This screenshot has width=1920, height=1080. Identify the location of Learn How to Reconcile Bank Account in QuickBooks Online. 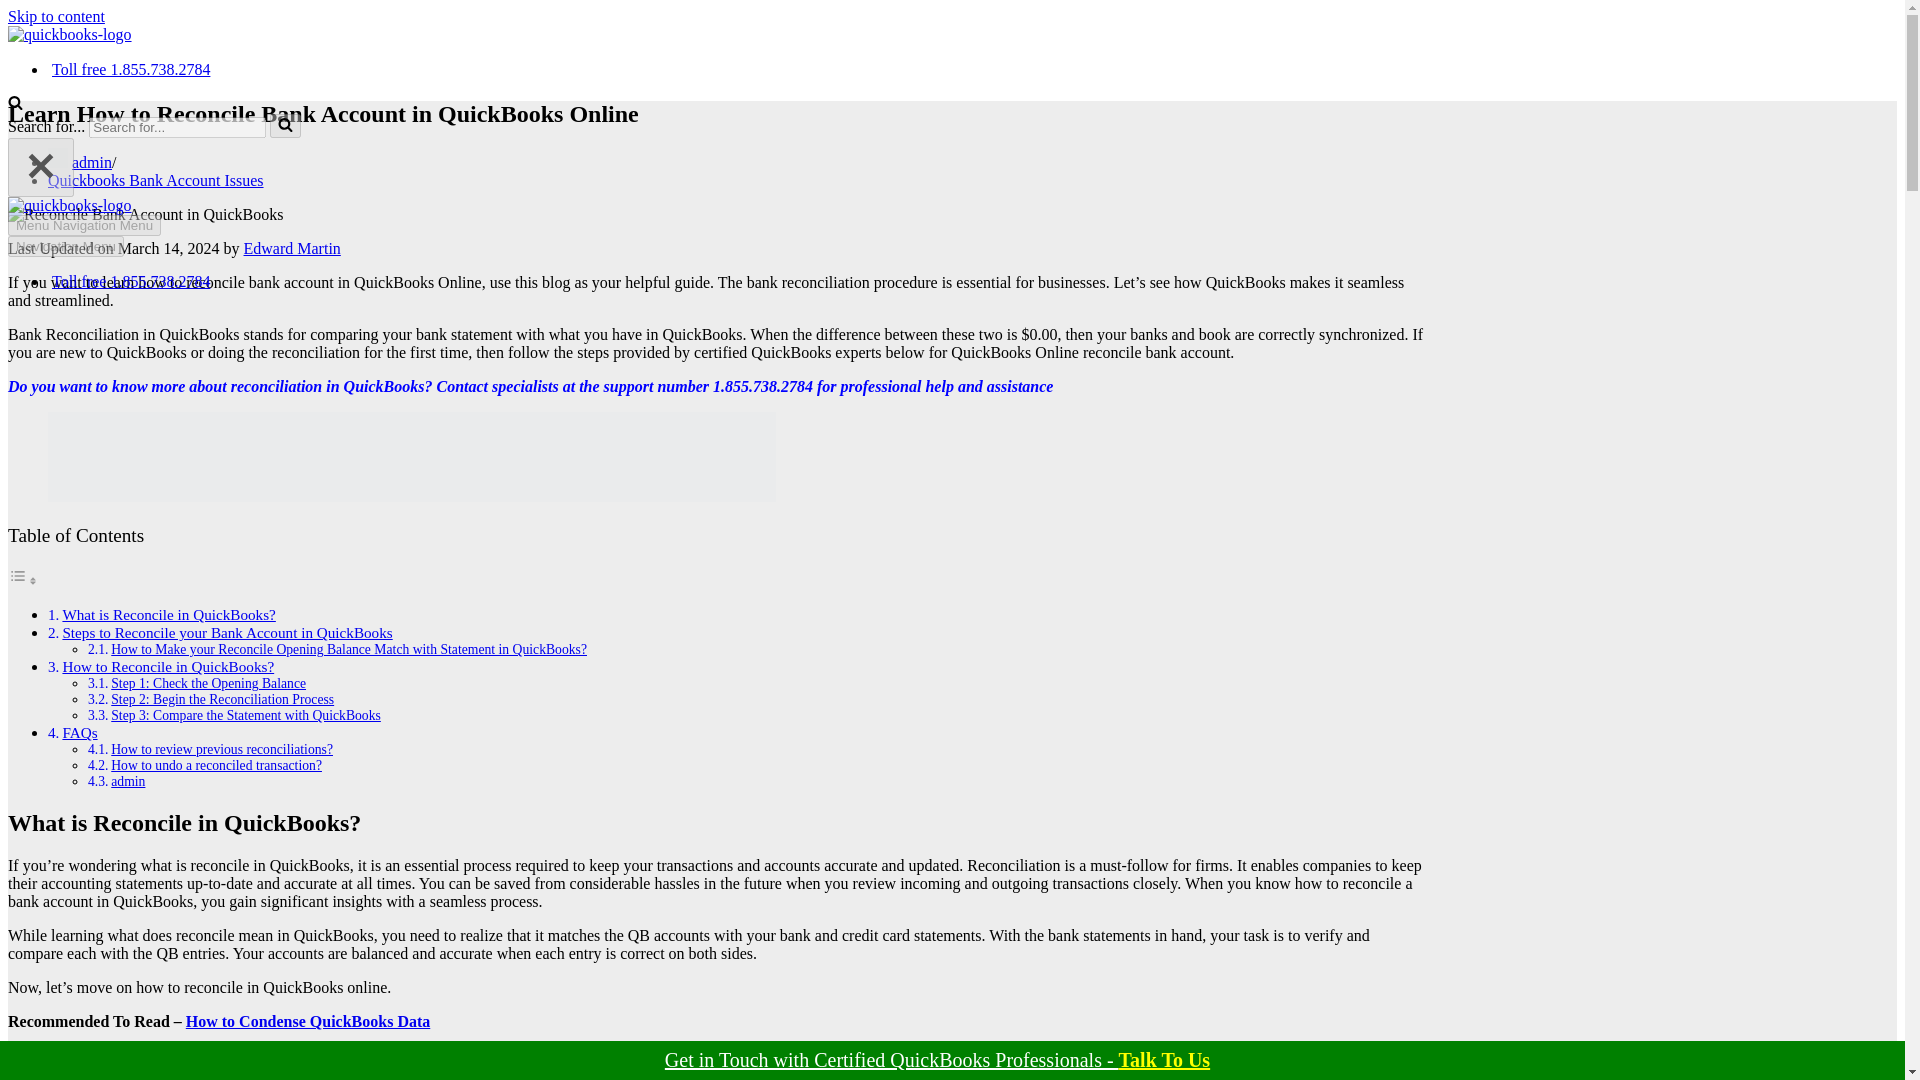
(70, 34).